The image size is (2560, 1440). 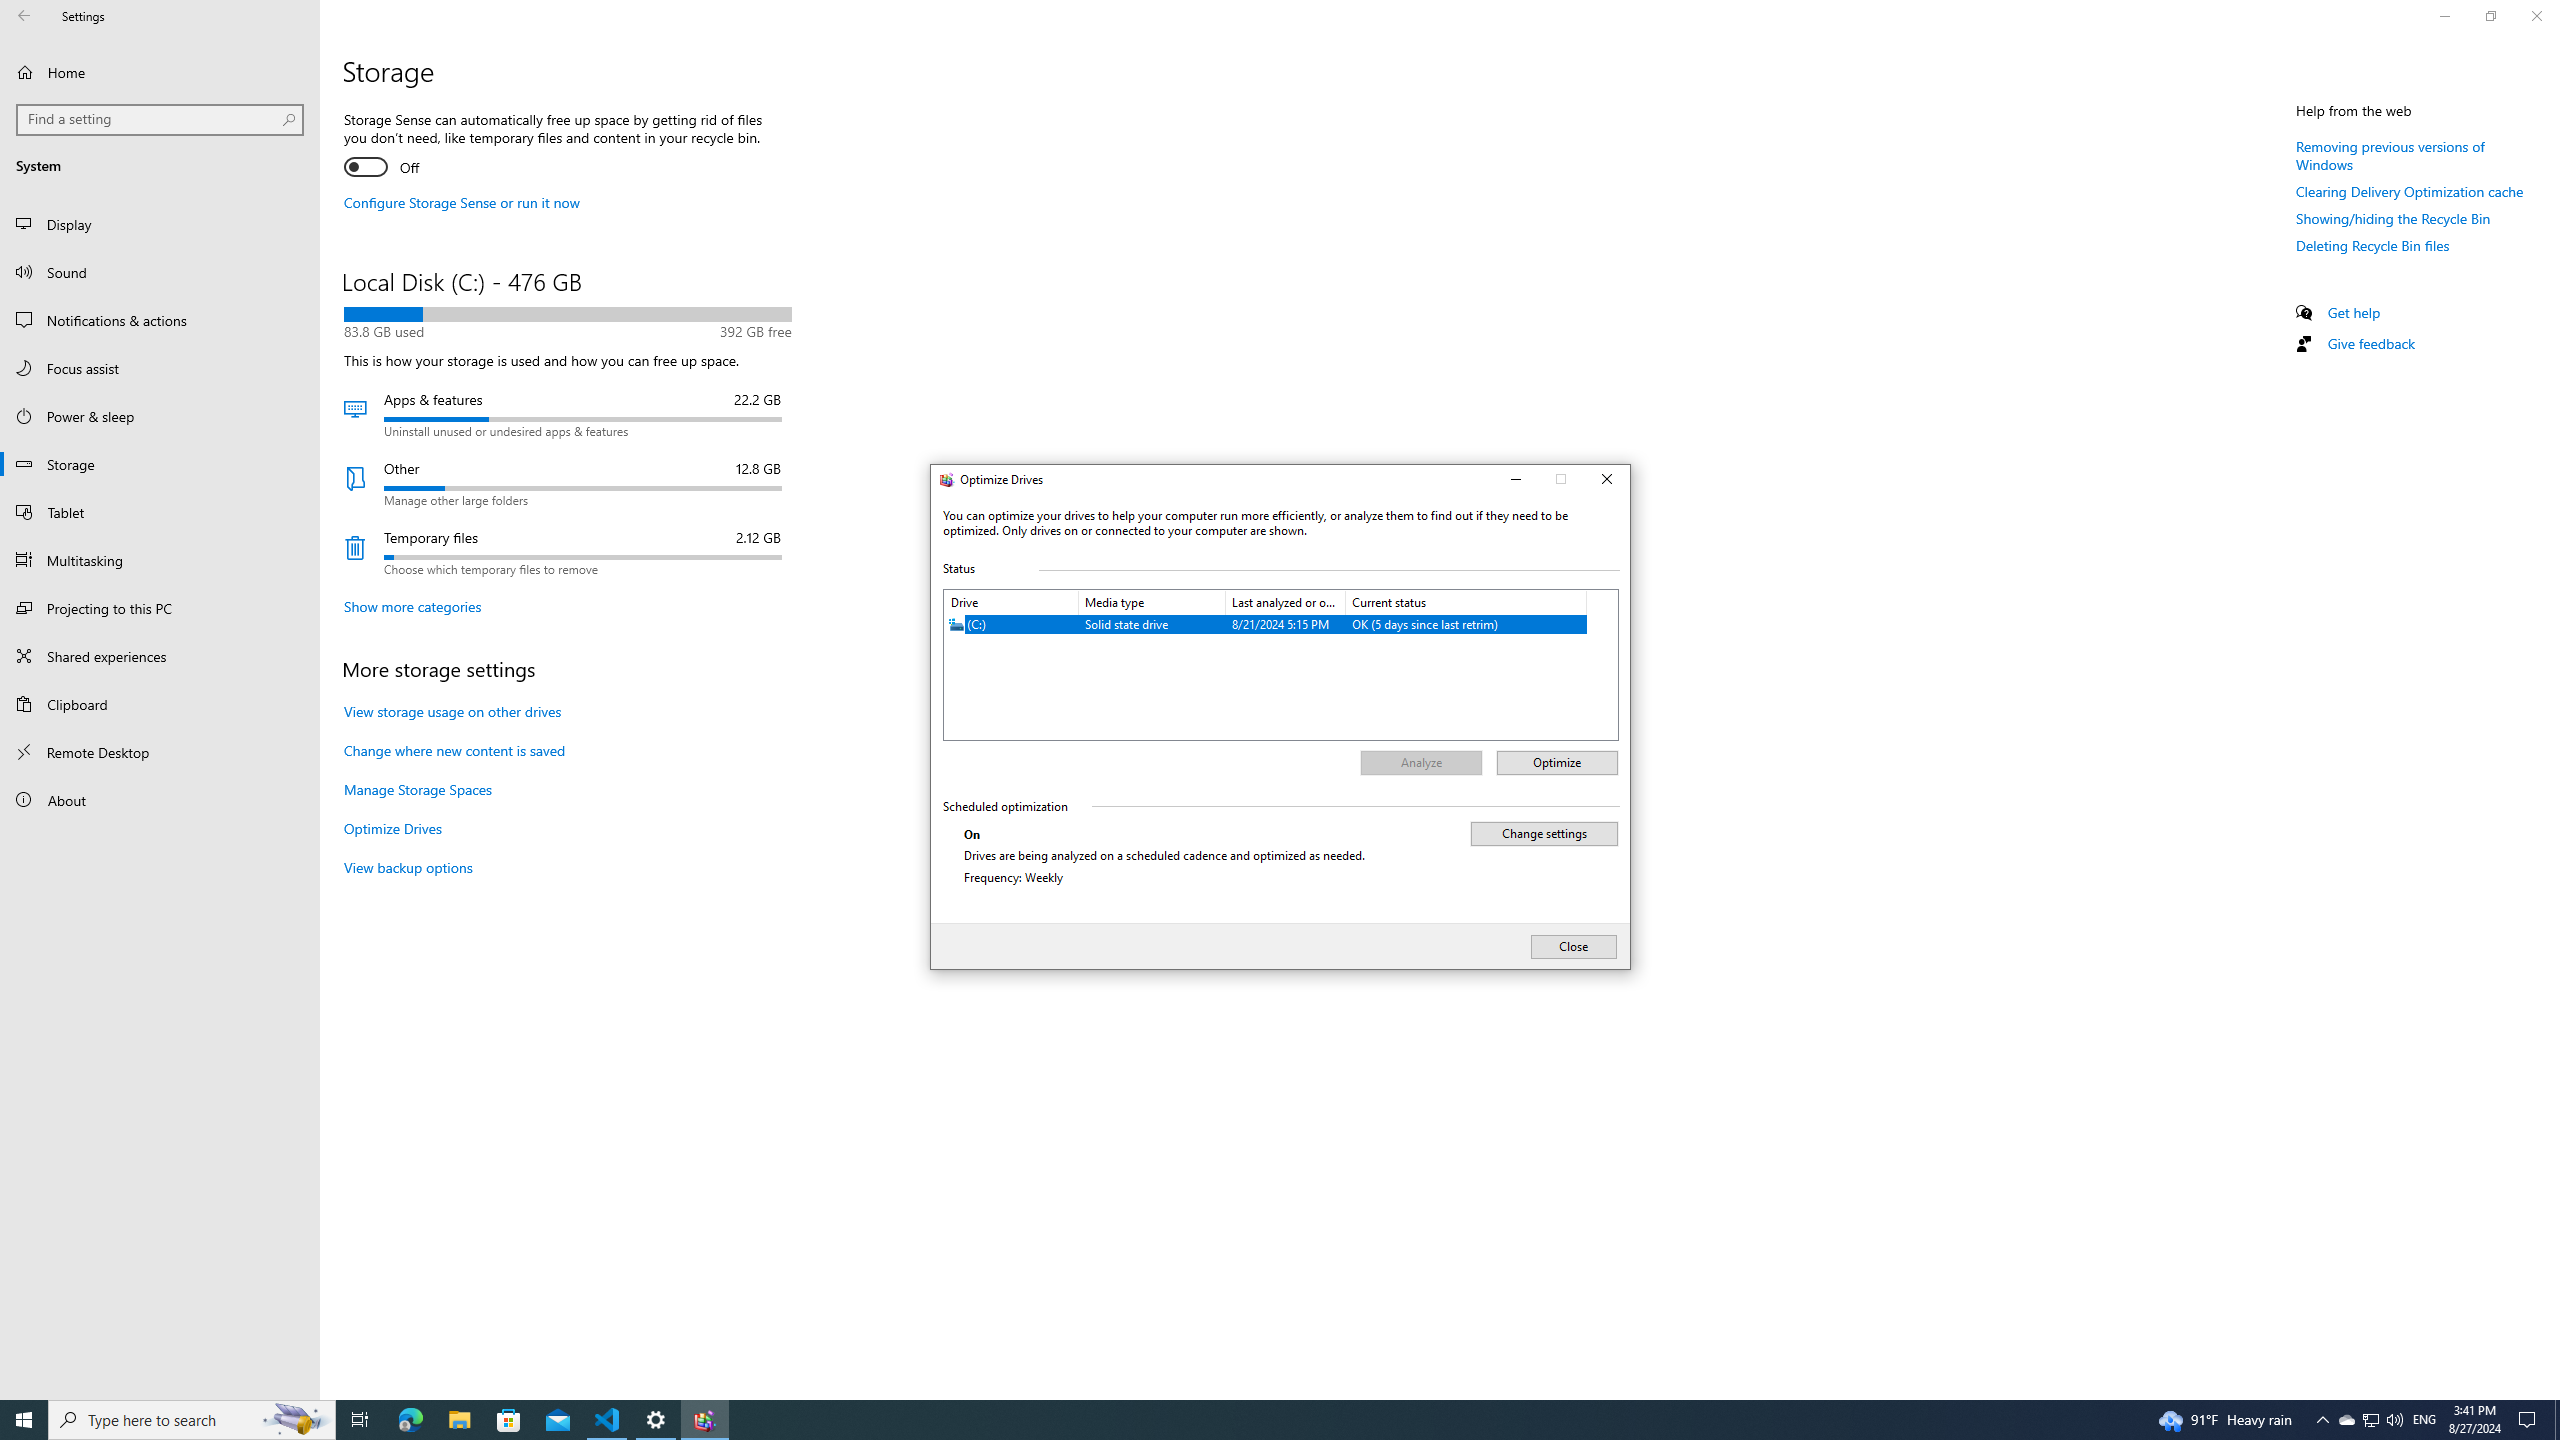 I want to click on Optimize, so click(x=1556, y=763).